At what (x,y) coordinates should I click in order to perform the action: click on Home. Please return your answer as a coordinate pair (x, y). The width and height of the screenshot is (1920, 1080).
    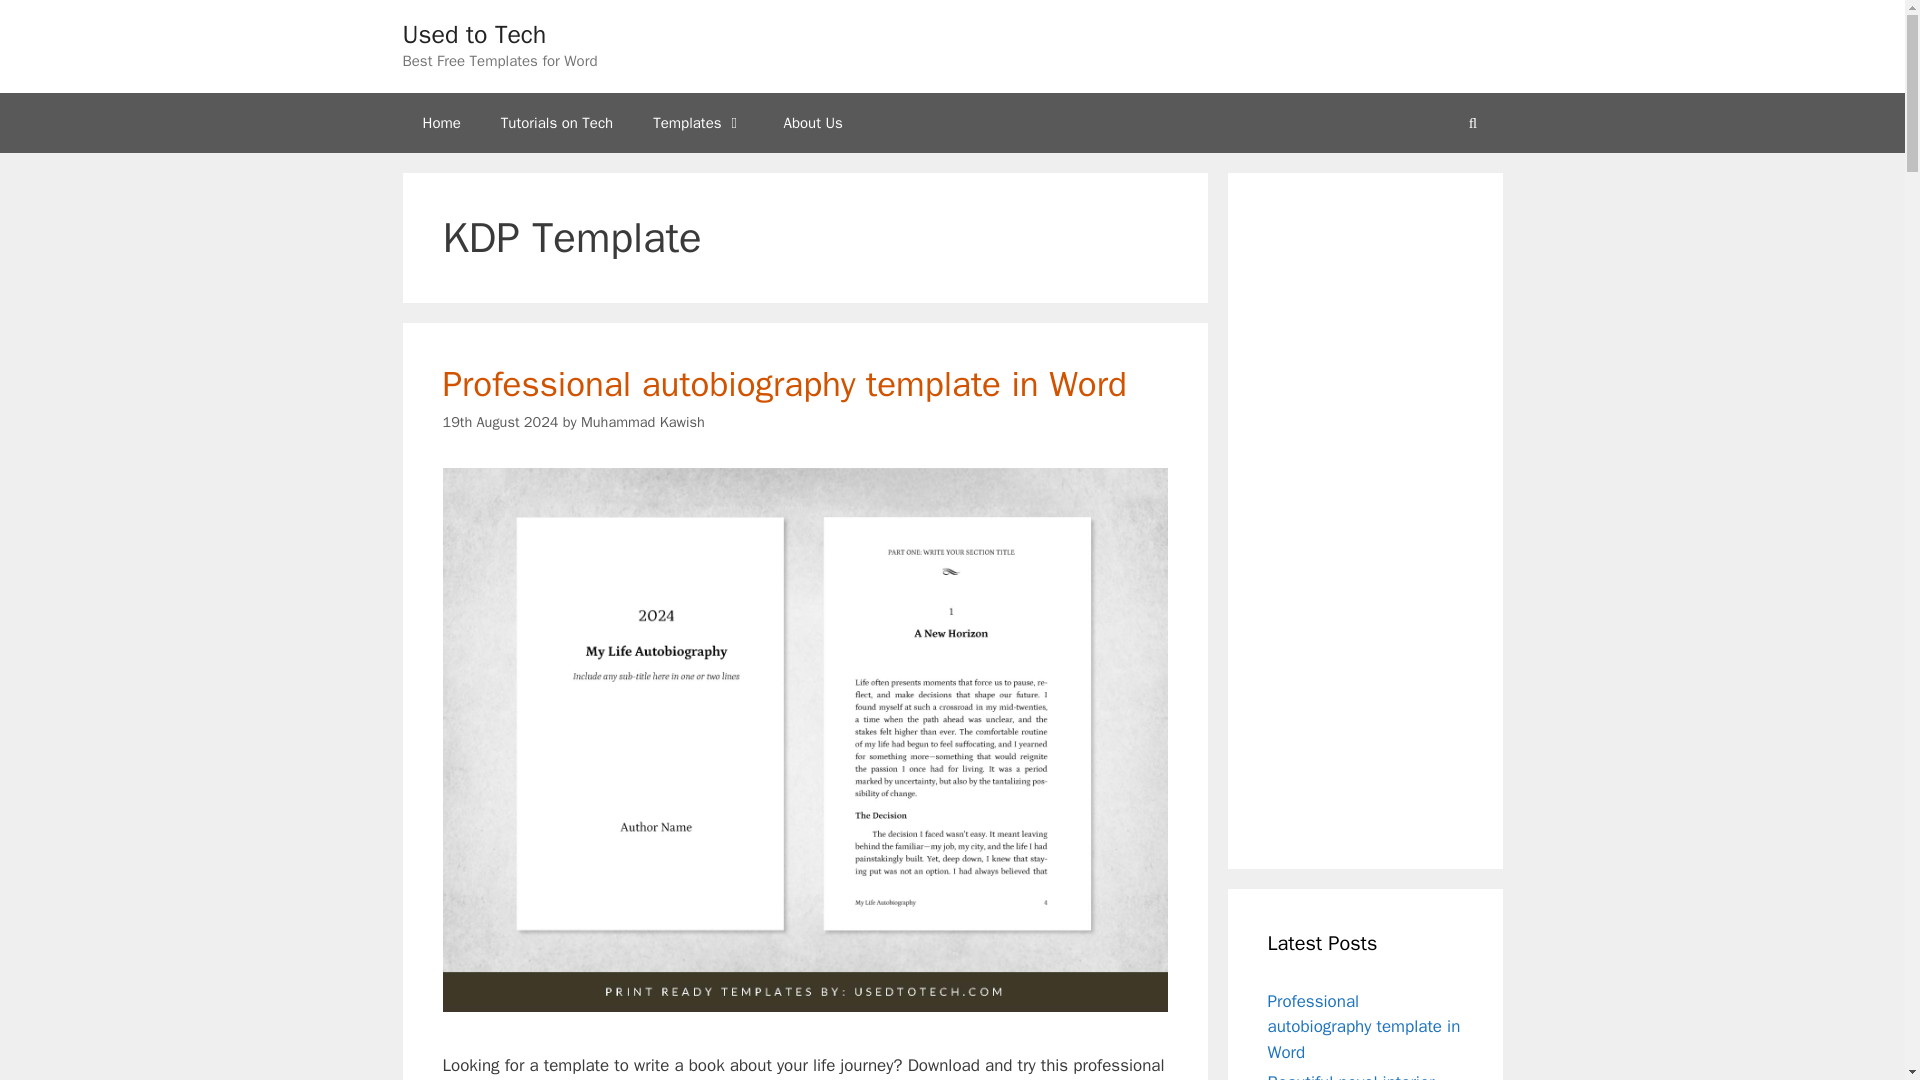
    Looking at the image, I should click on (440, 122).